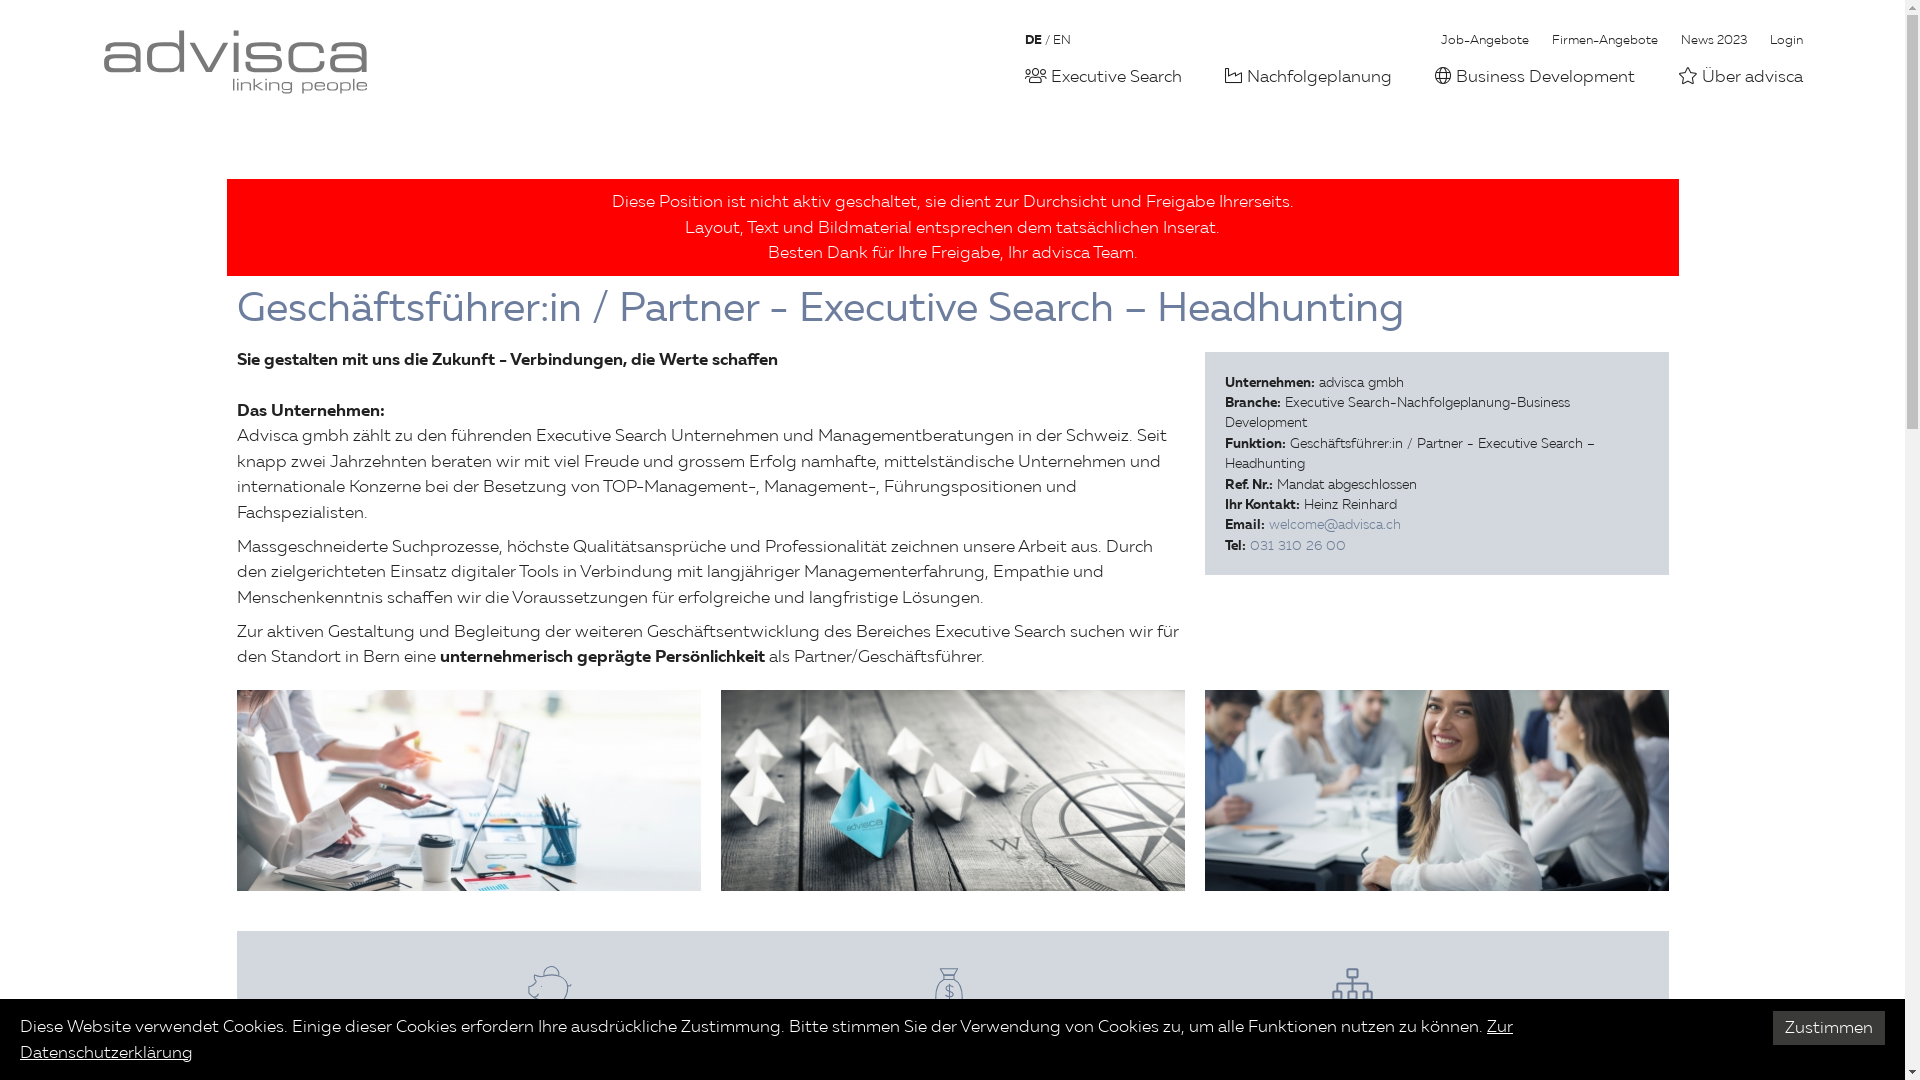  Describe the element at coordinates (1713, 40) in the screenshot. I see `News 2023` at that location.